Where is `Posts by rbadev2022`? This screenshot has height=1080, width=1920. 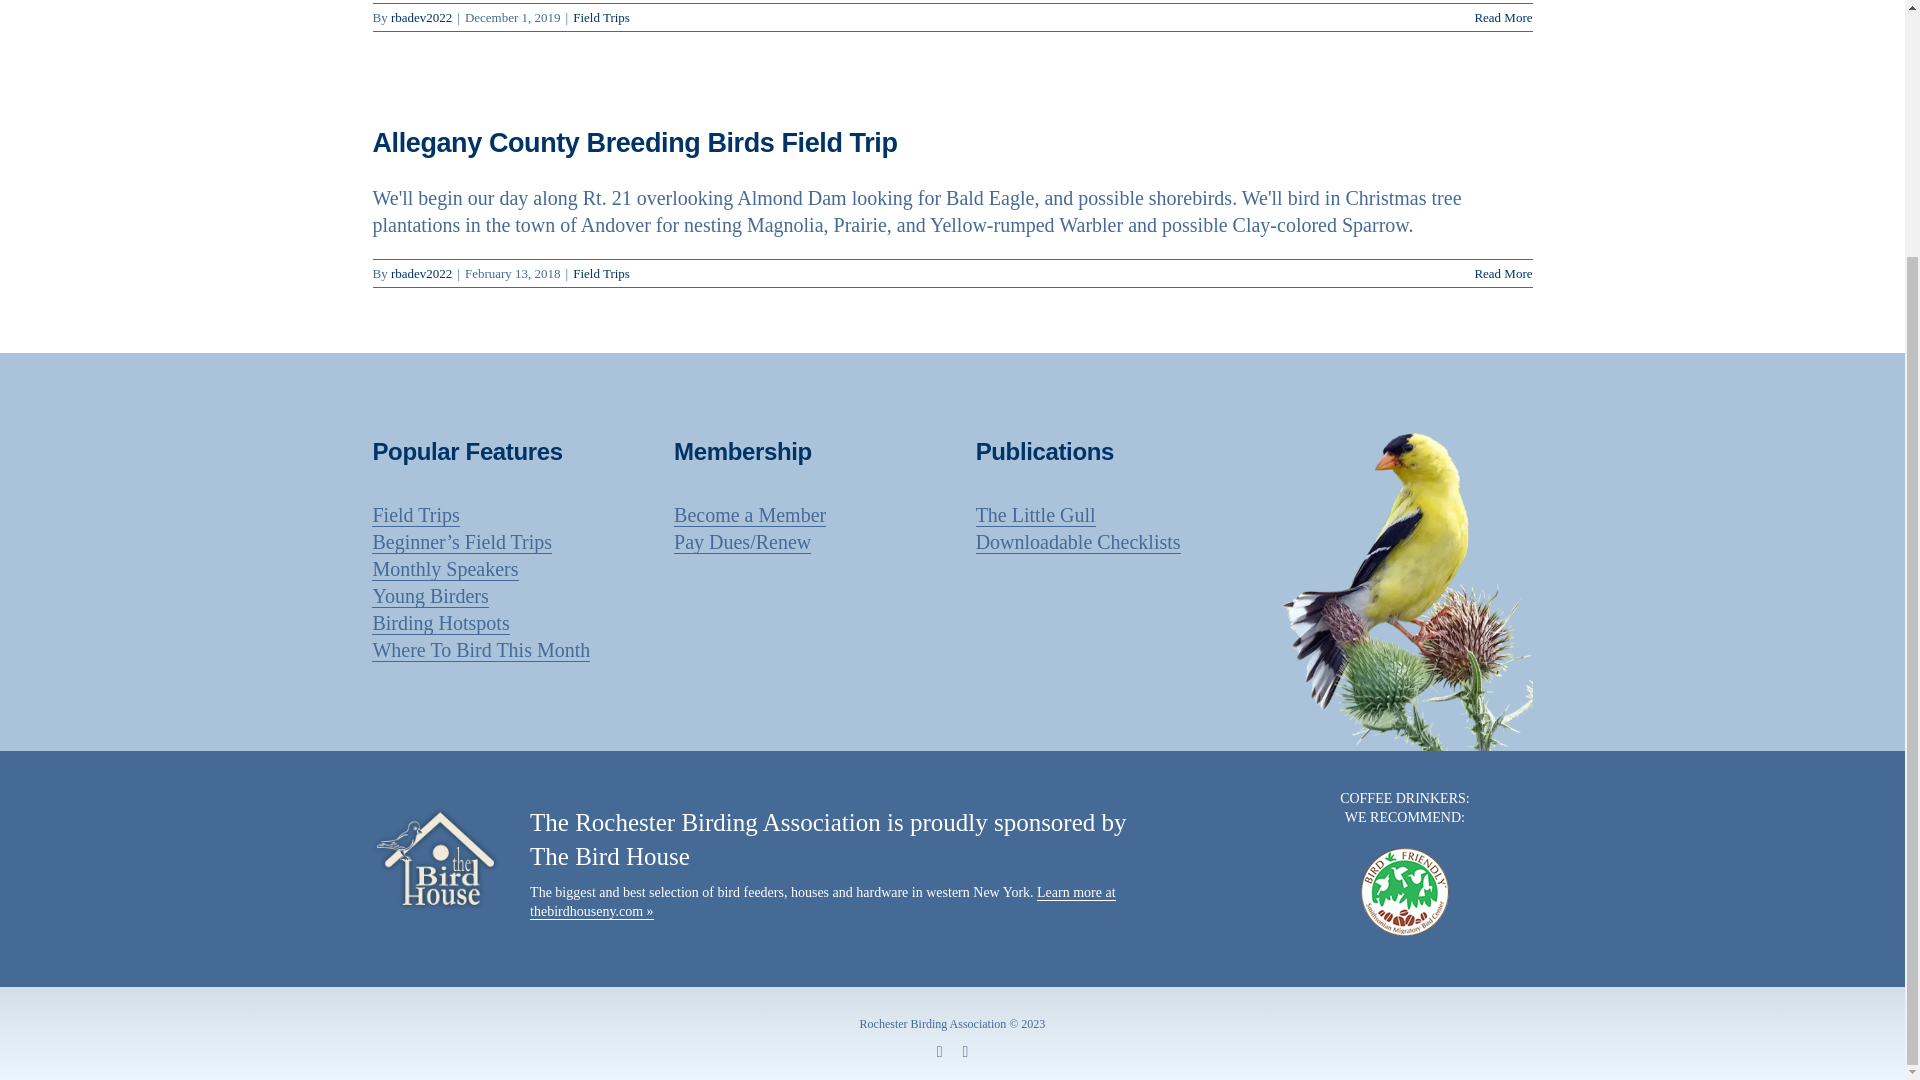 Posts by rbadev2022 is located at coordinates (421, 272).